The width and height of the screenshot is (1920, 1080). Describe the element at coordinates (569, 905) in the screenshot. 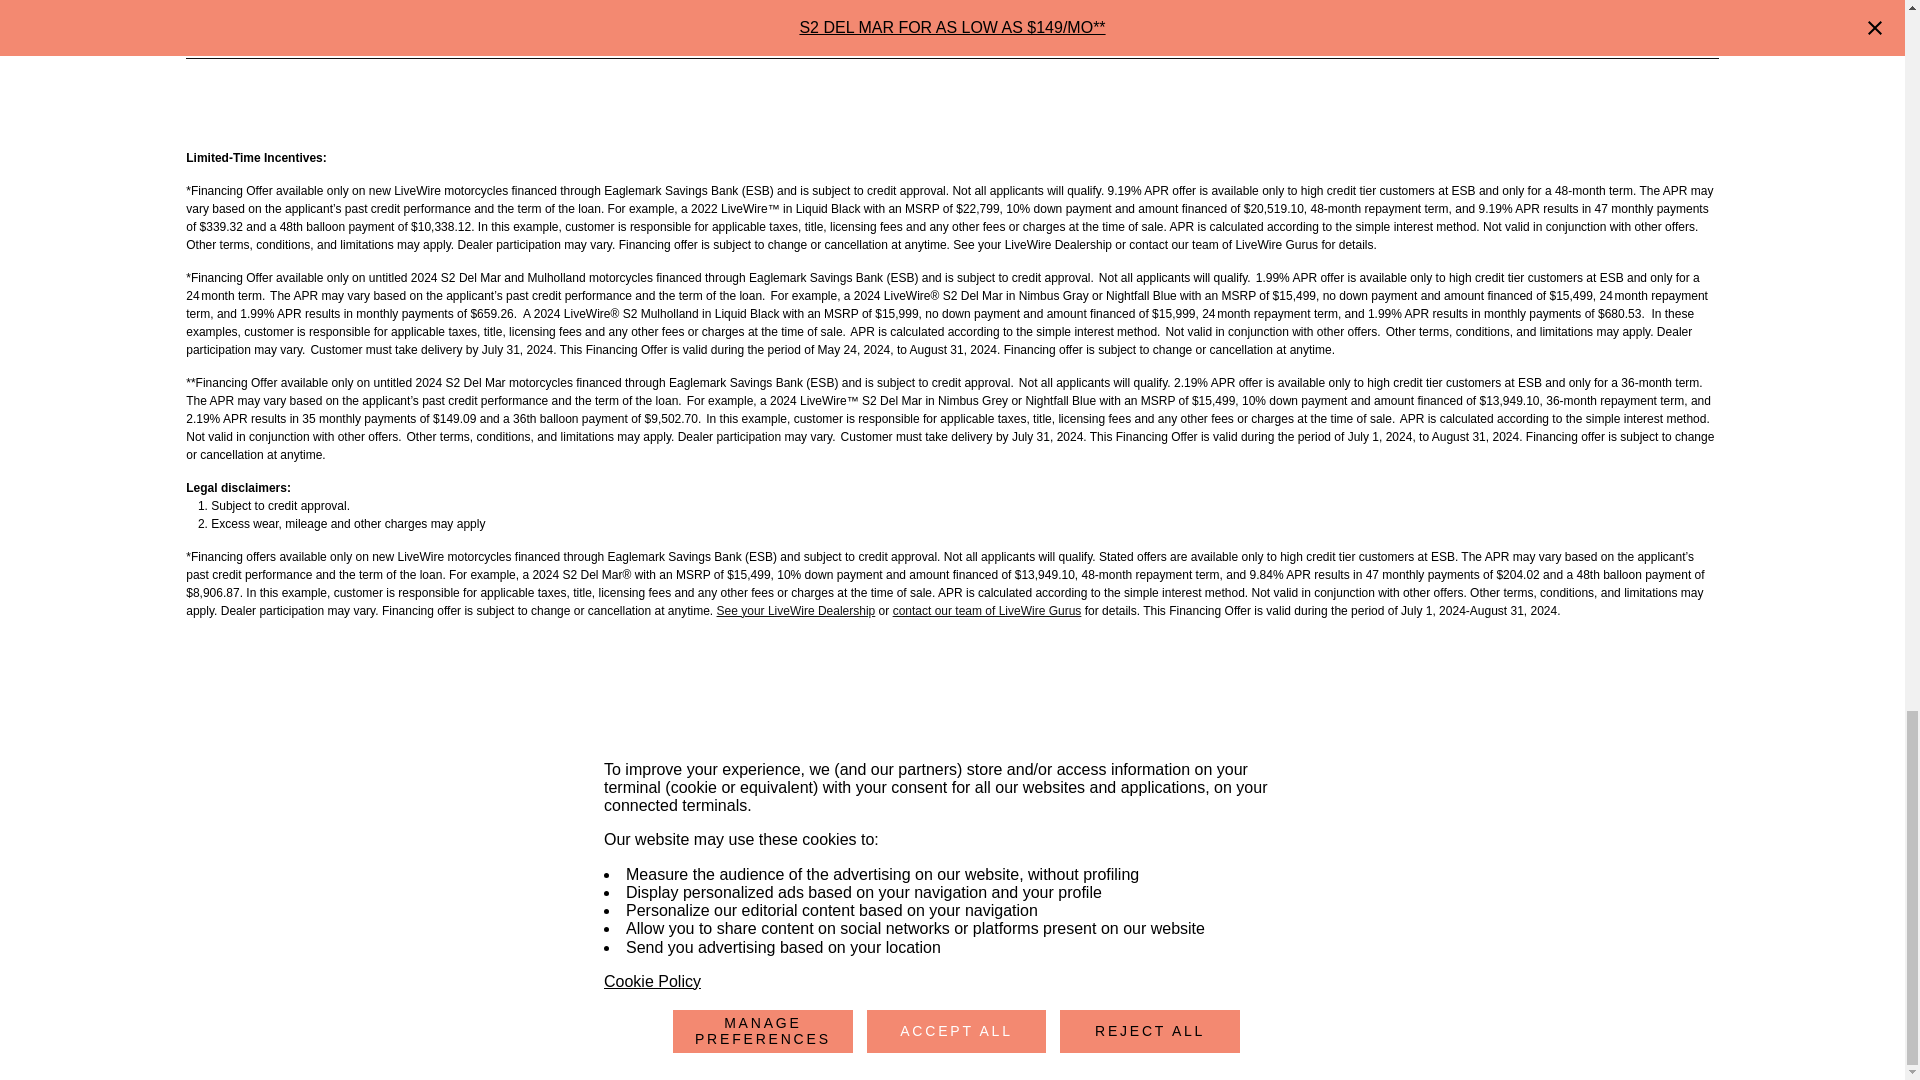

I see `Manage Cookie Preferences` at that location.